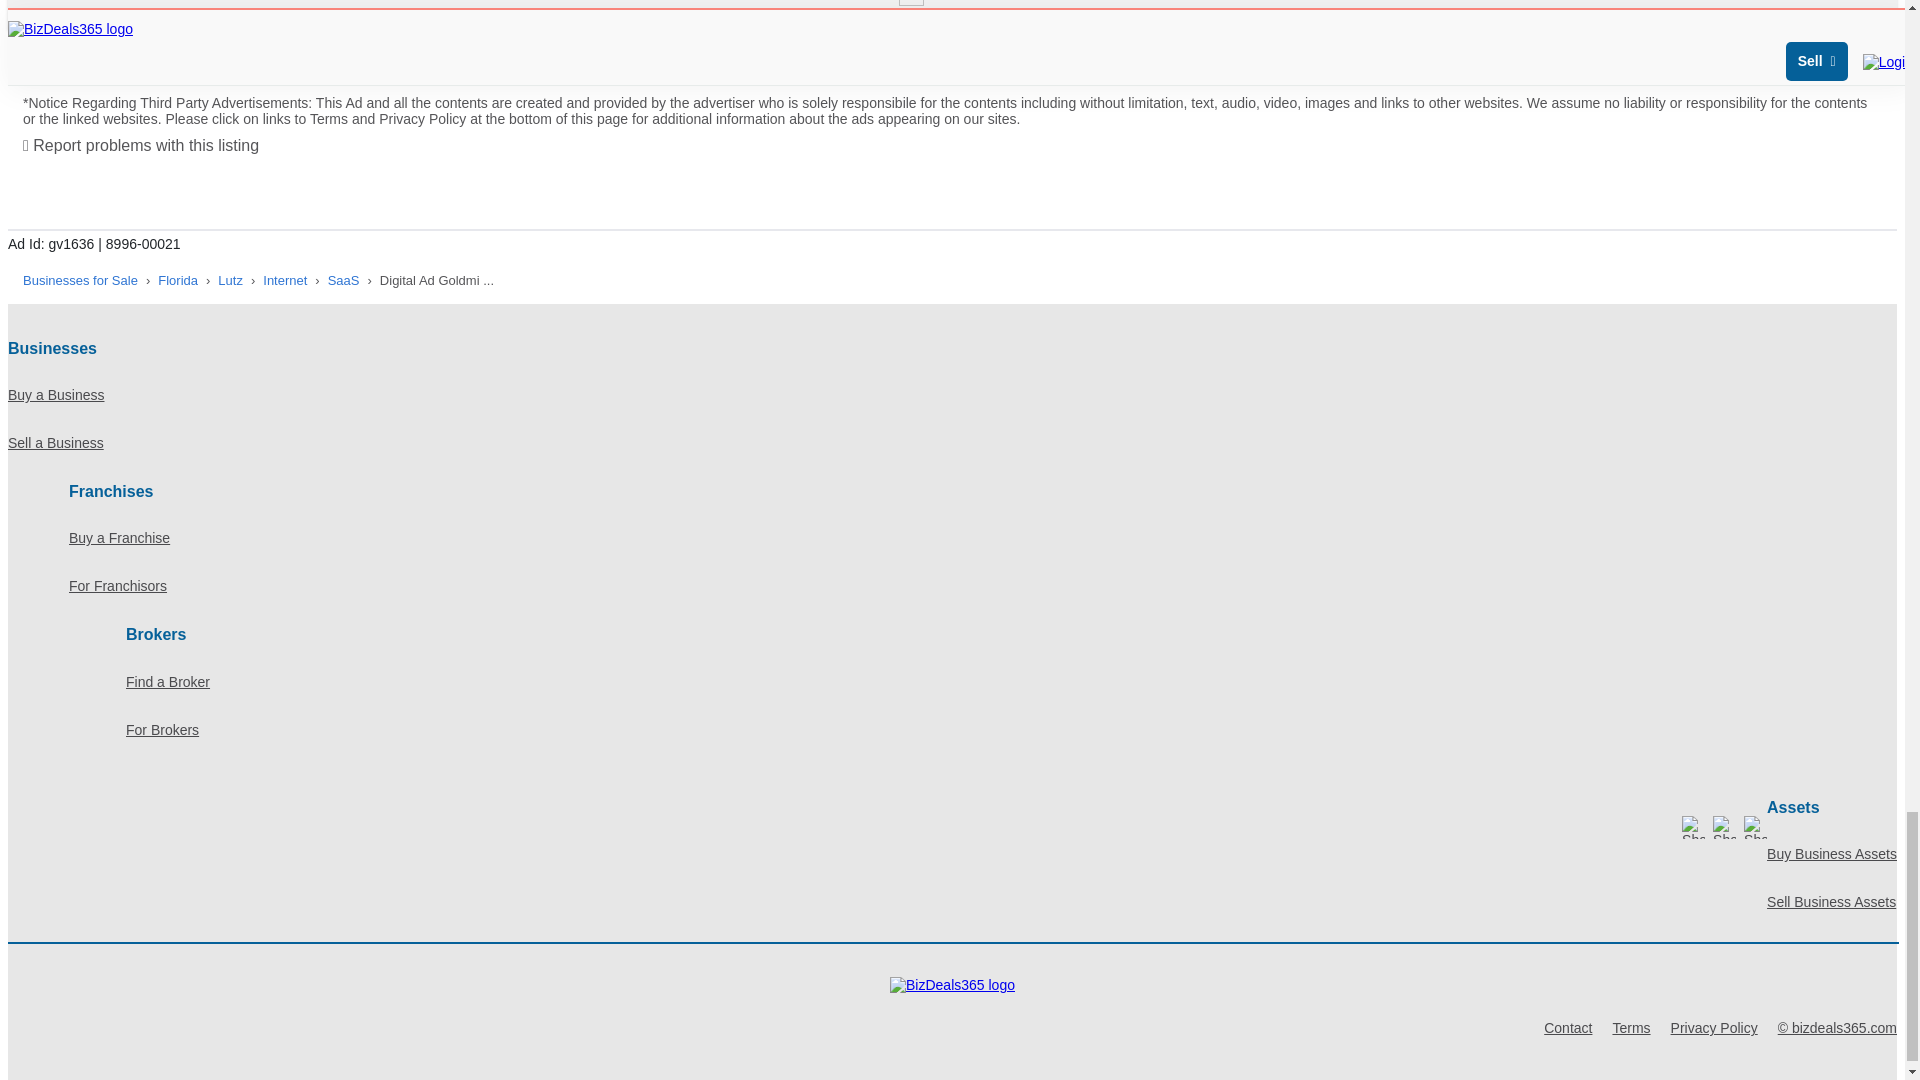 This screenshot has width=1920, height=1080. What do you see at coordinates (952, 395) in the screenshot?
I see `Buy a Business` at bounding box center [952, 395].